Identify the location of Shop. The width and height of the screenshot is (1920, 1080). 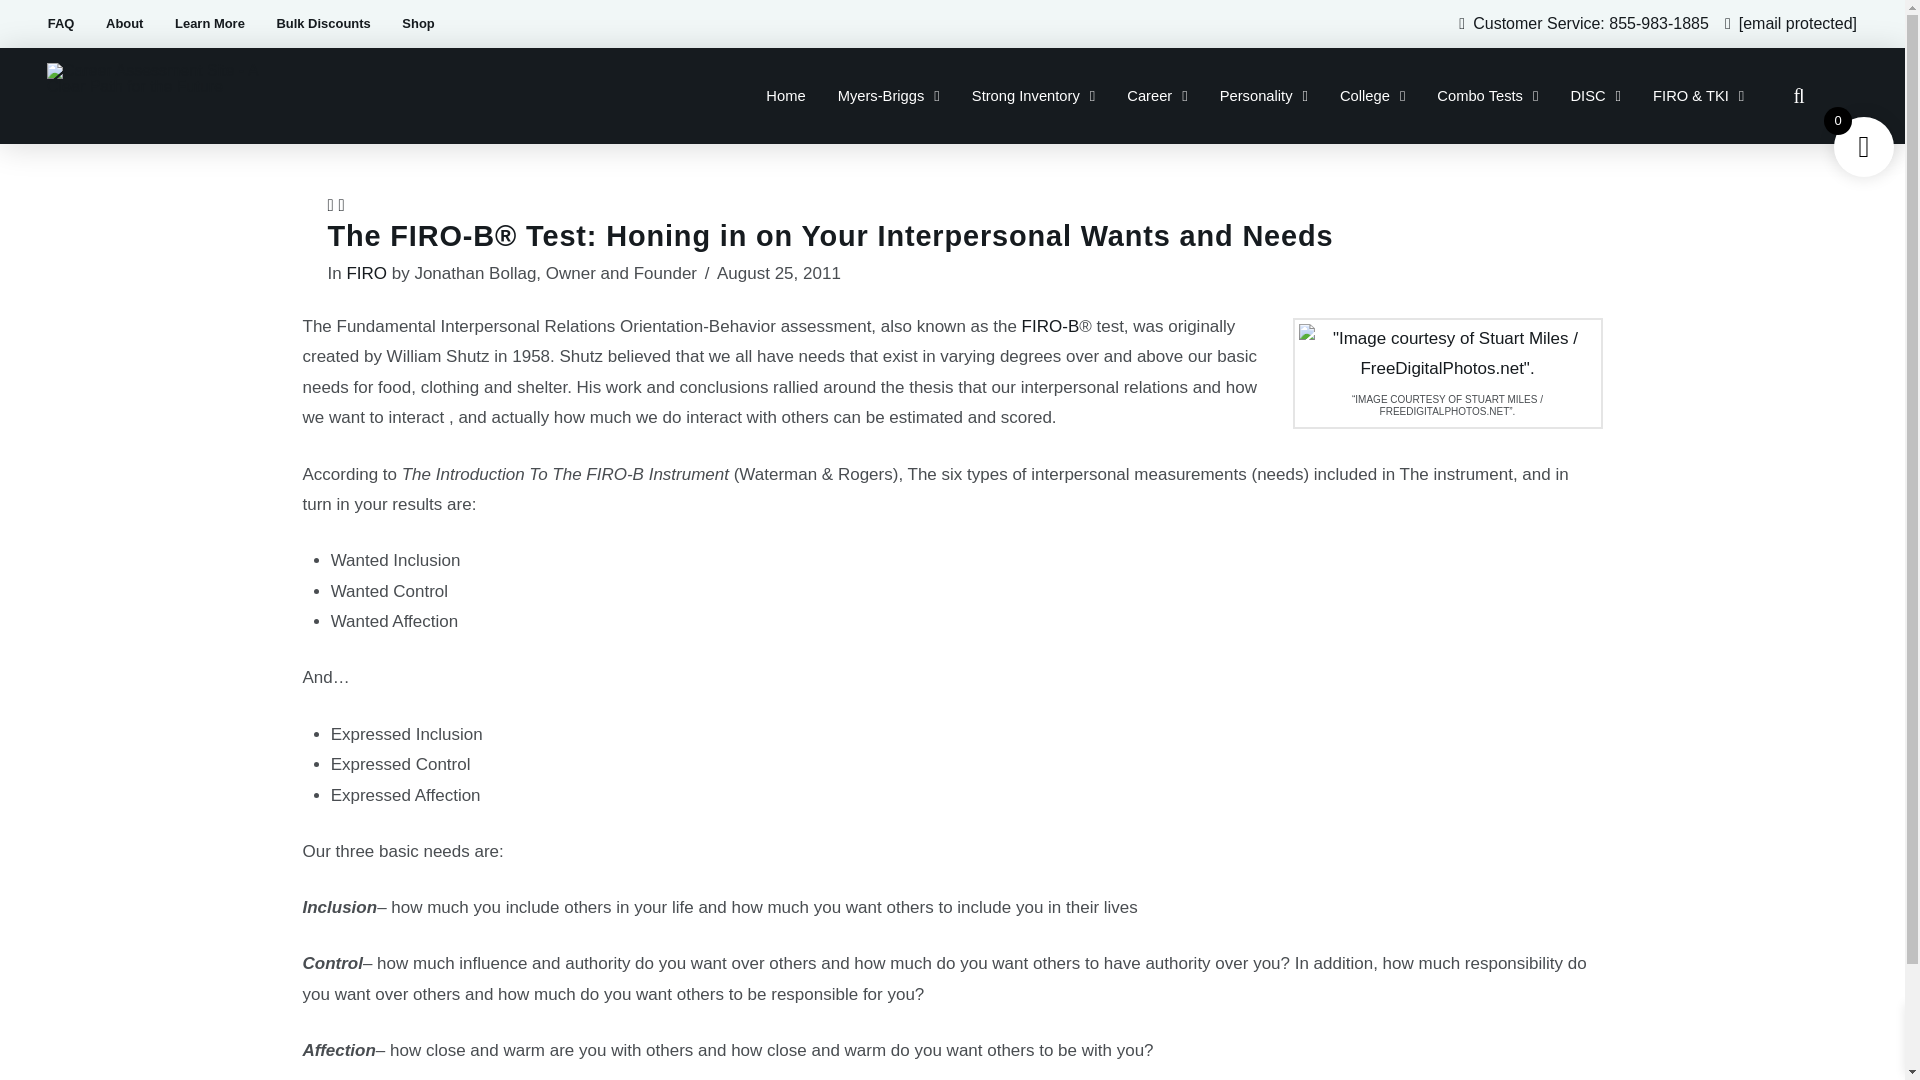
(419, 24).